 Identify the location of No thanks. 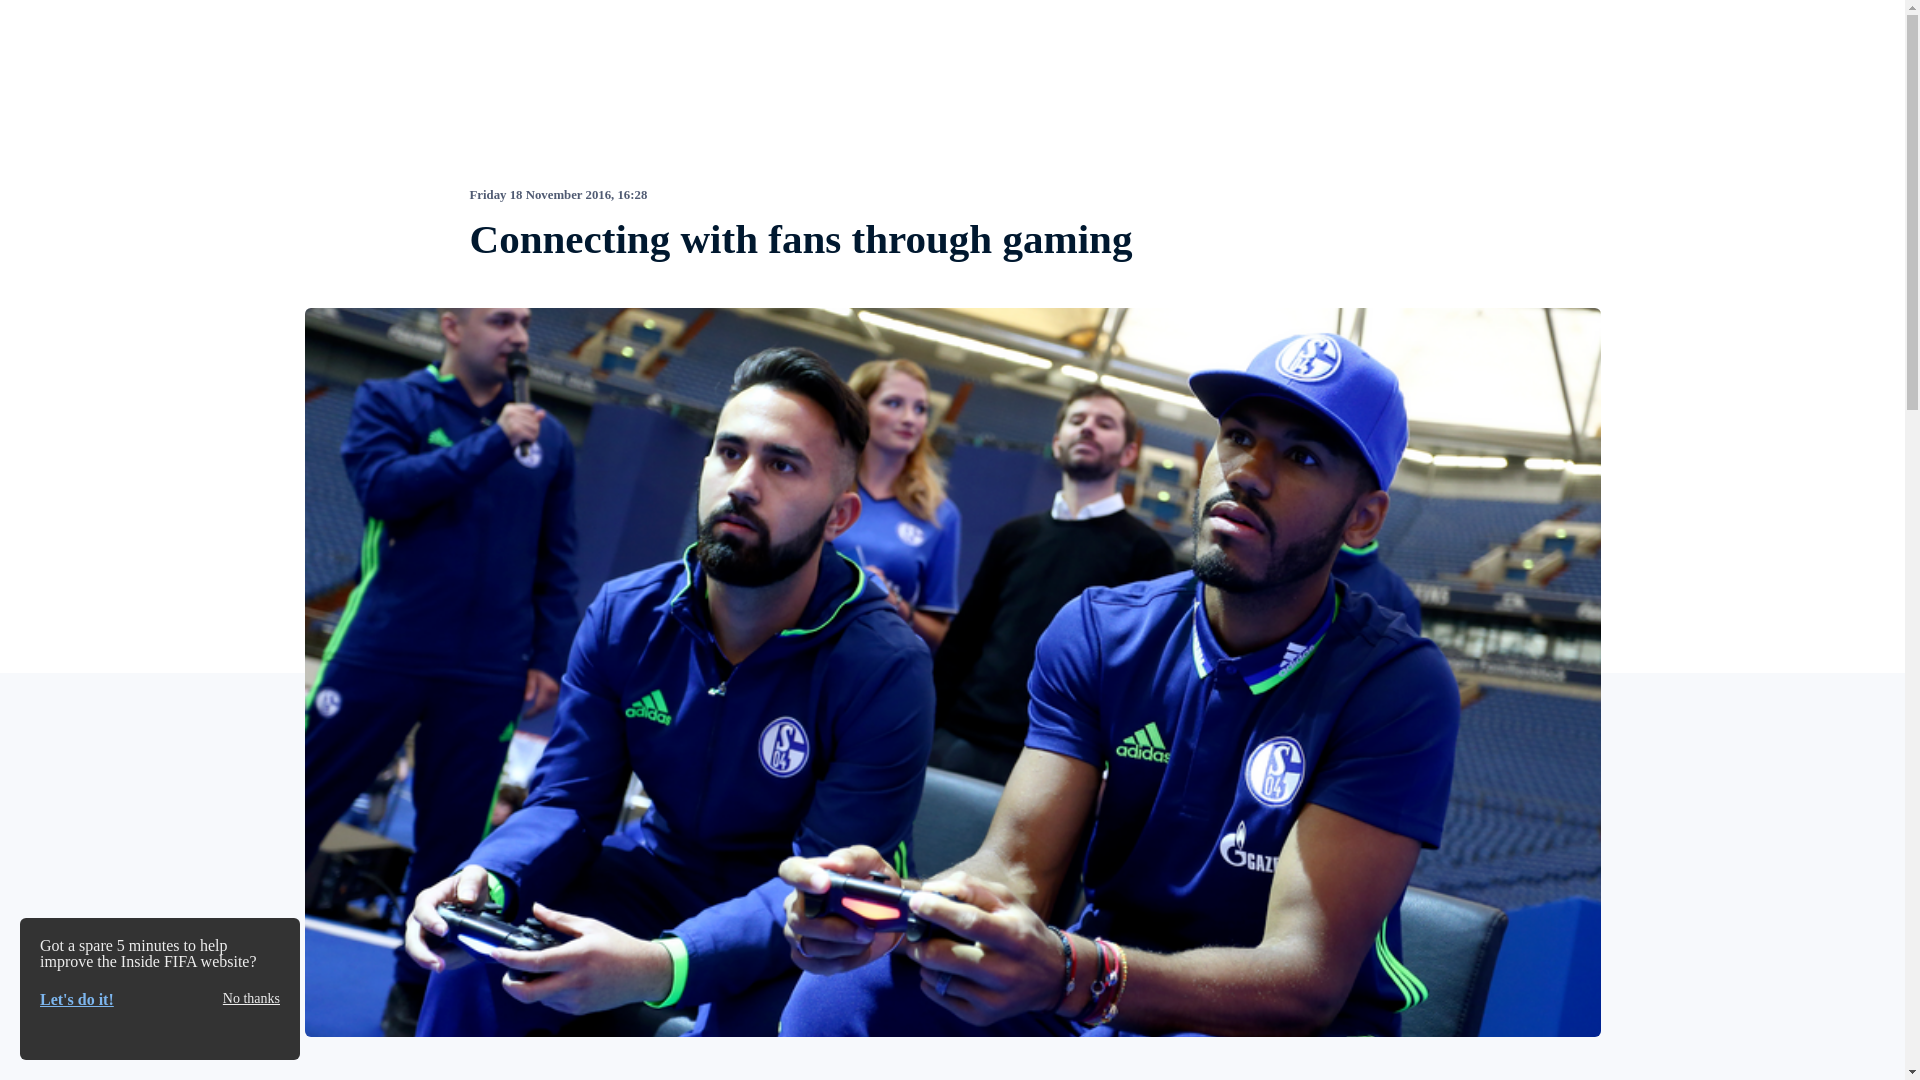
(251, 998).